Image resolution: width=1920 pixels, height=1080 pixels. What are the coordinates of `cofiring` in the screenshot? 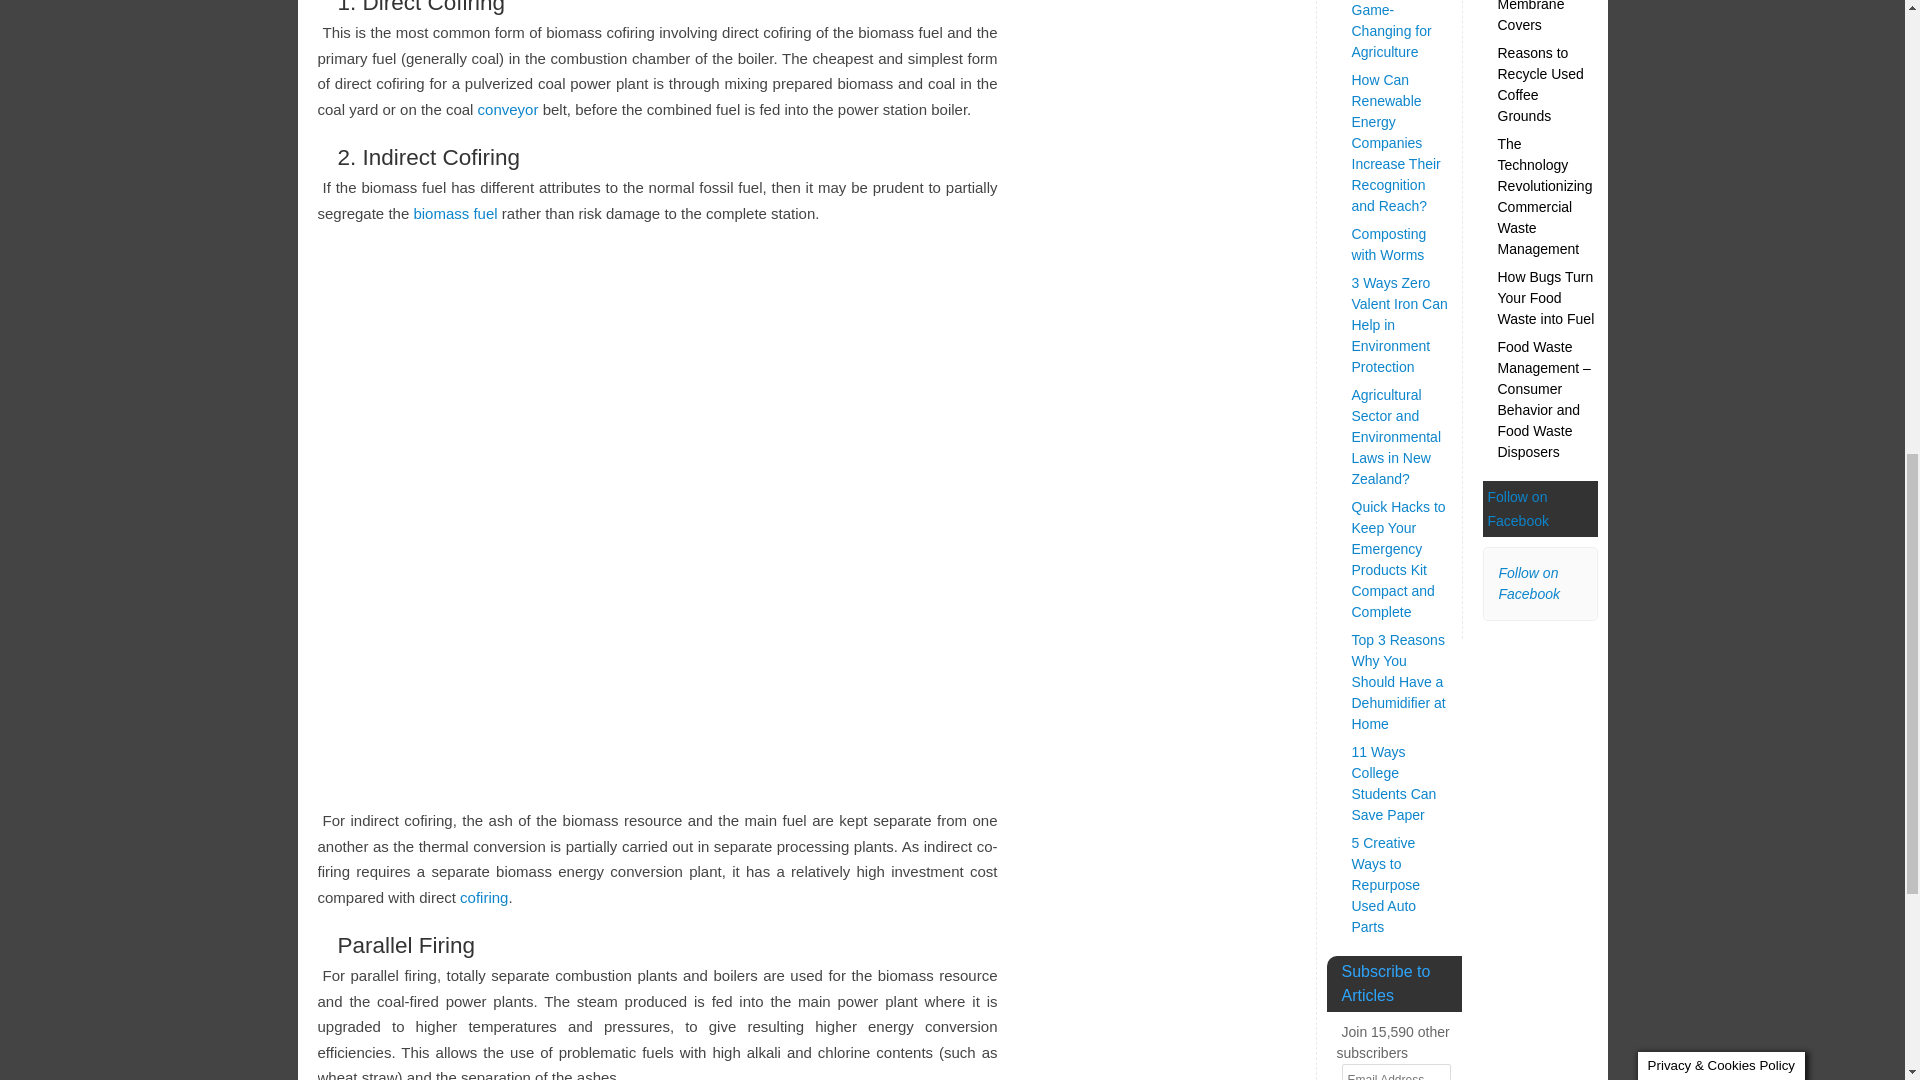 It's located at (484, 897).